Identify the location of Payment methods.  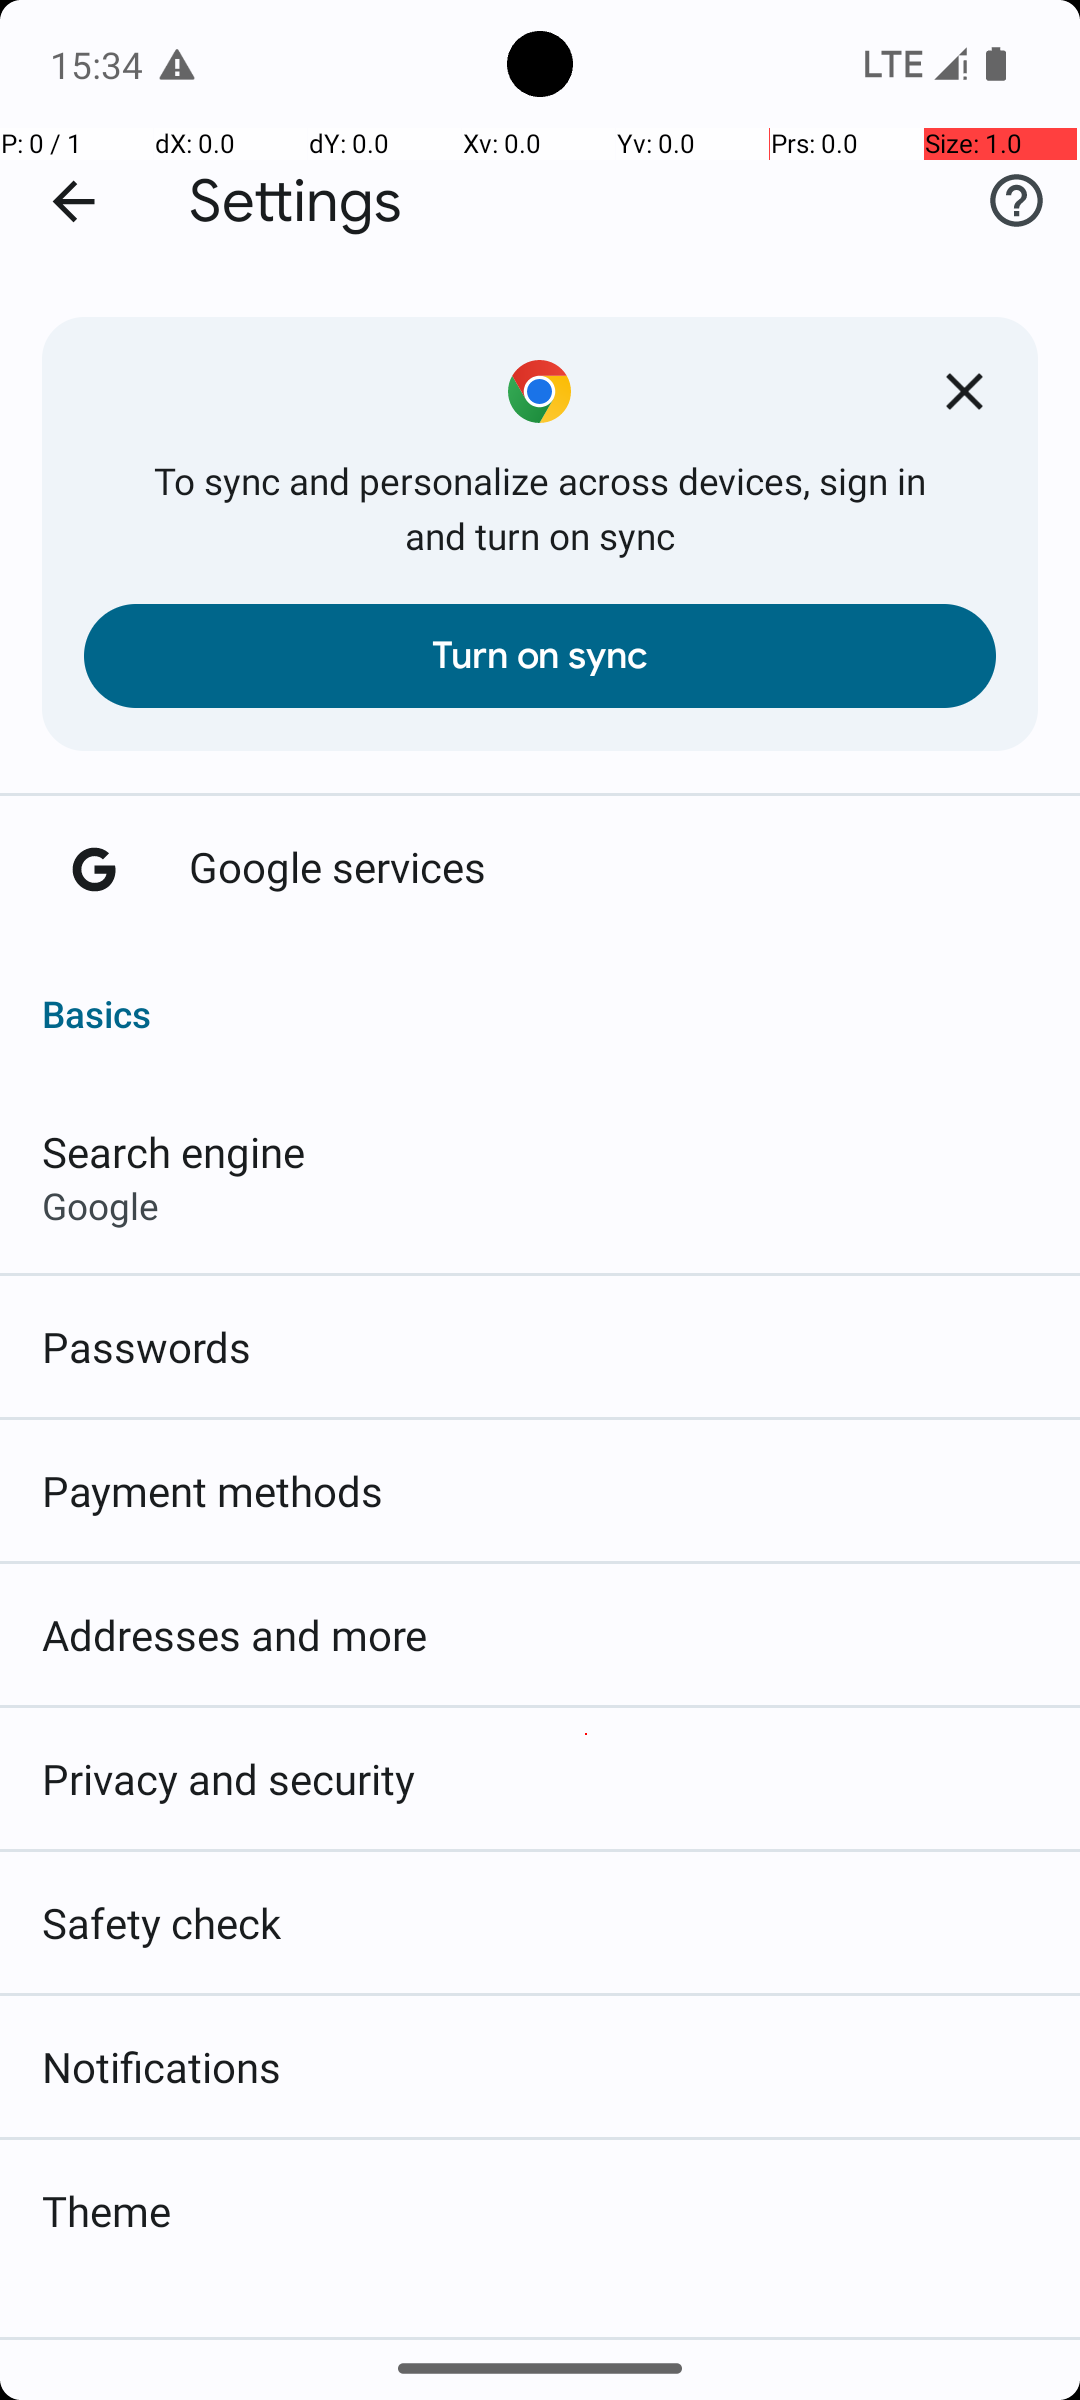
(213, 1490).